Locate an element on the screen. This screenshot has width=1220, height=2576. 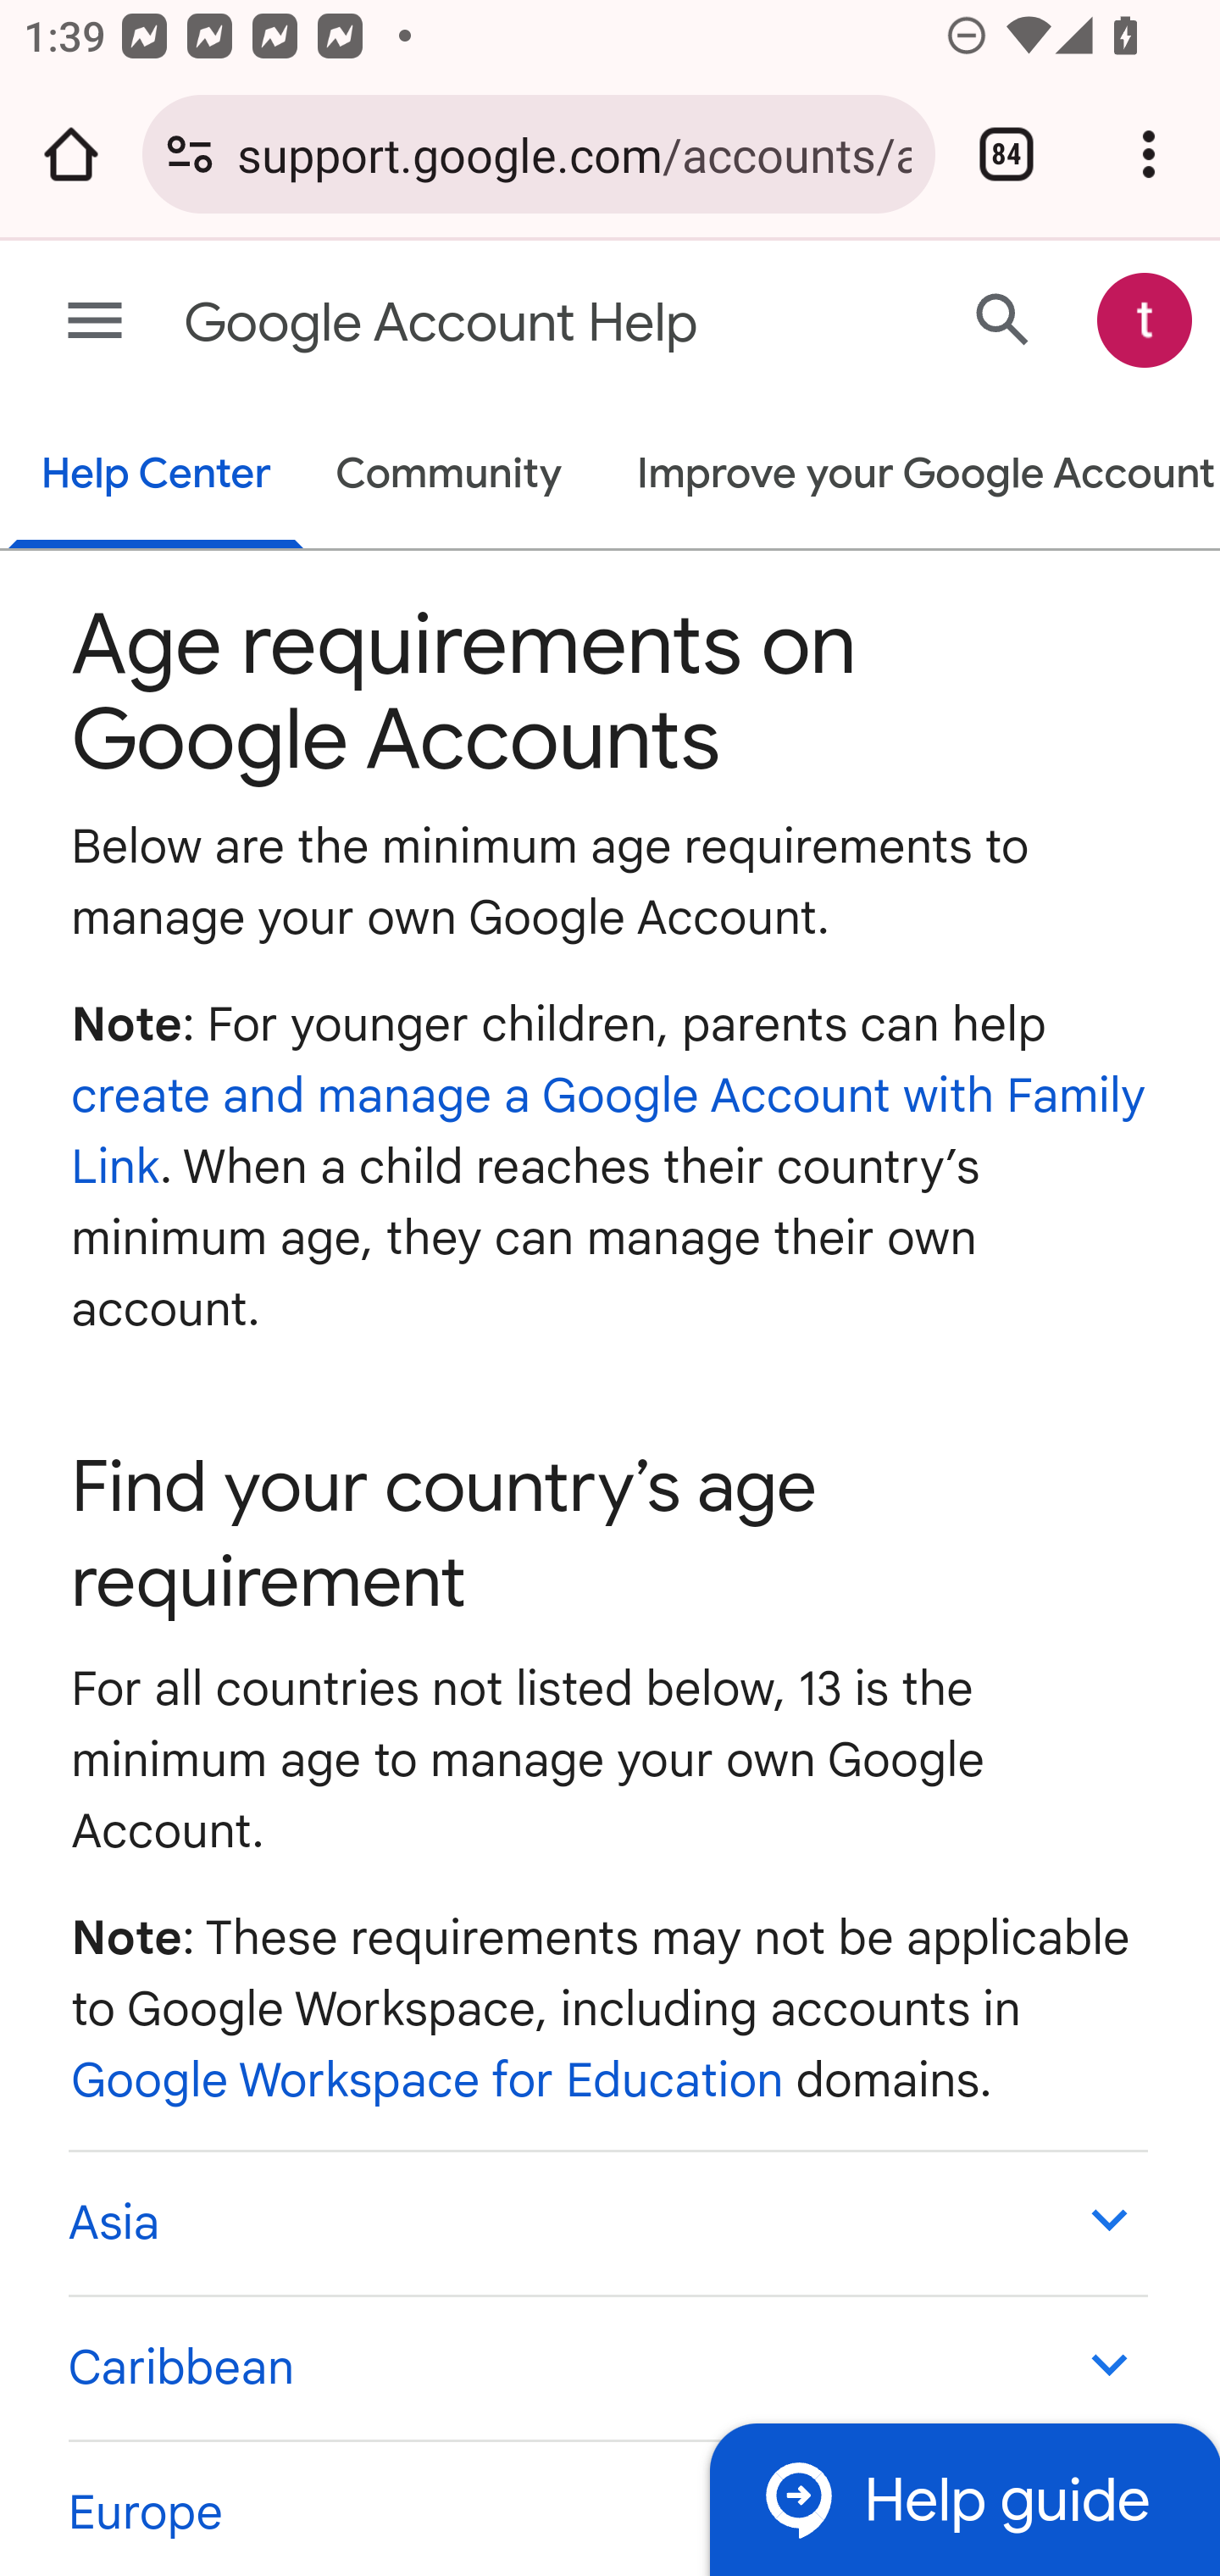
Help guide is located at coordinates (964, 2498).